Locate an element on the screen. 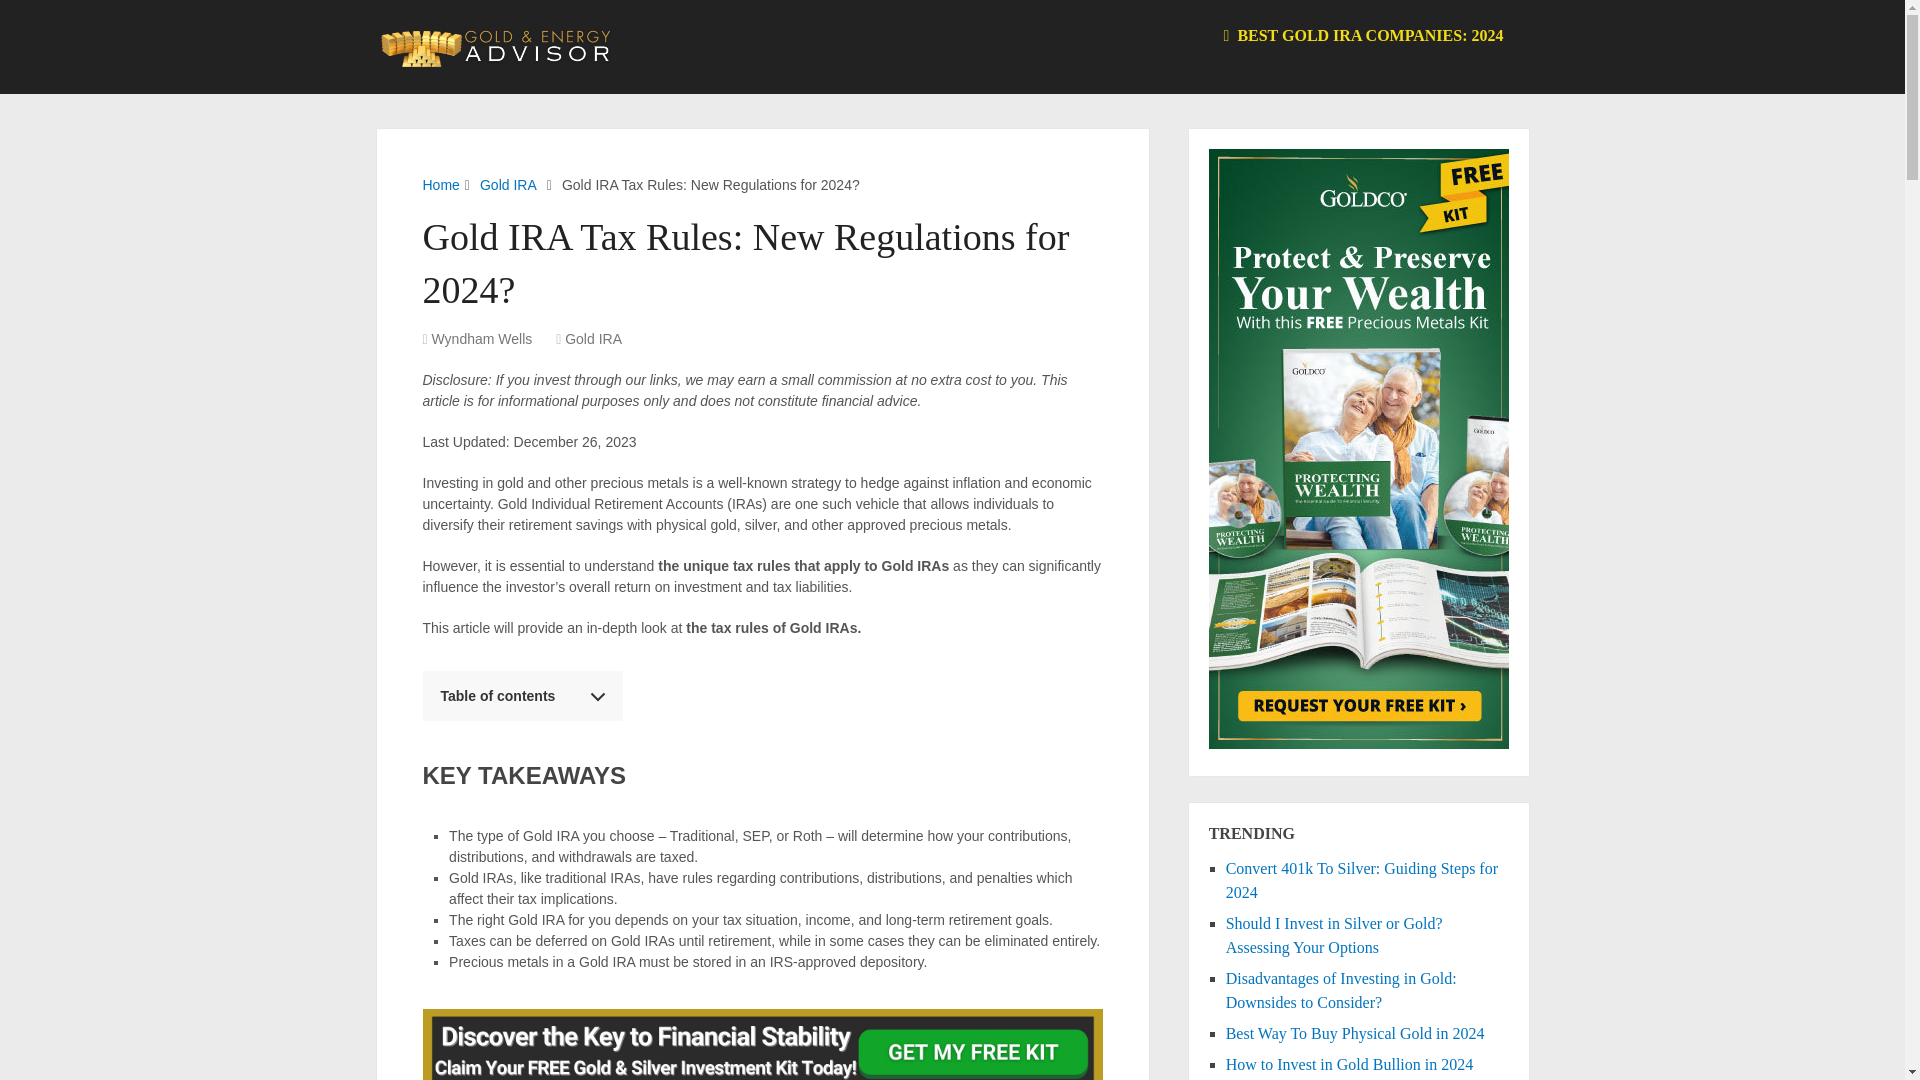 Image resolution: width=1920 pixels, height=1080 pixels. View all posts in Gold IRA is located at coordinates (593, 338).